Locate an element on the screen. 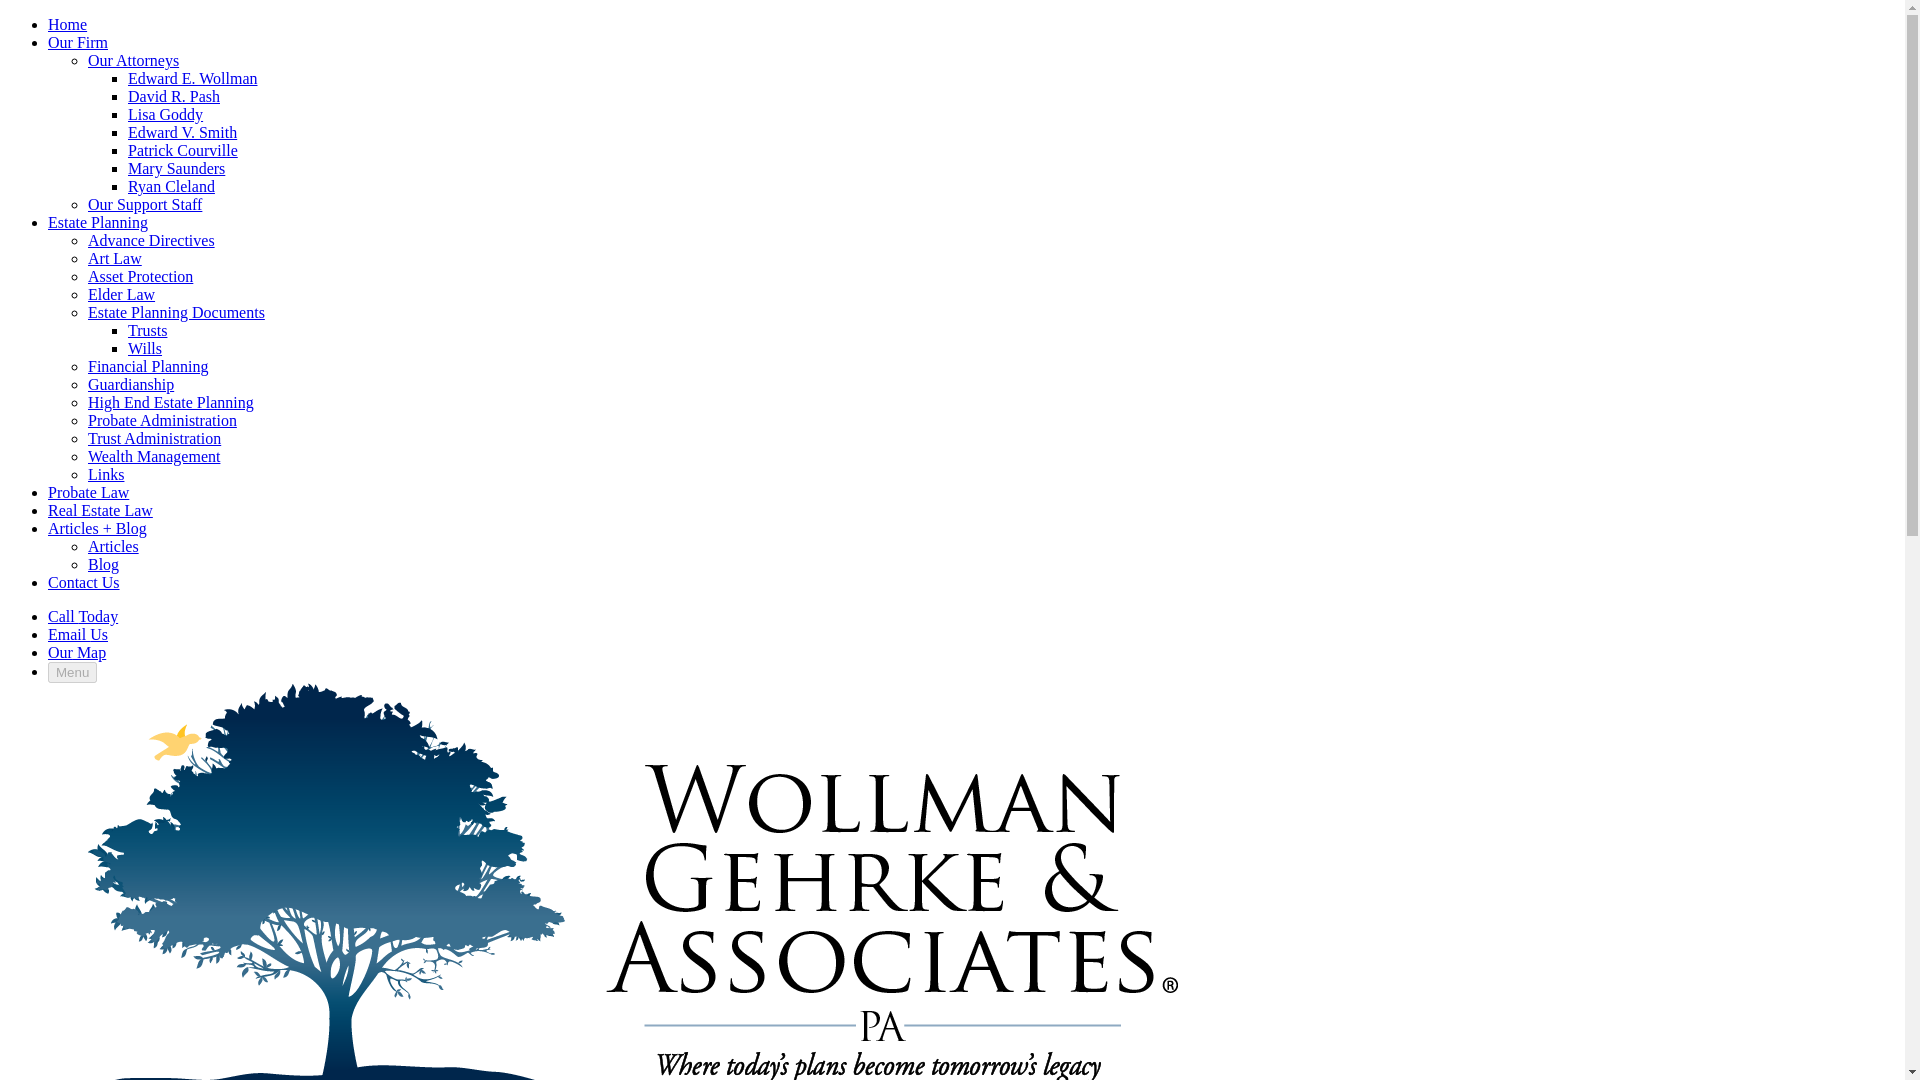 The height and width of the screenshot is (1080, 1920). Links is located at coordinates (106, 474).